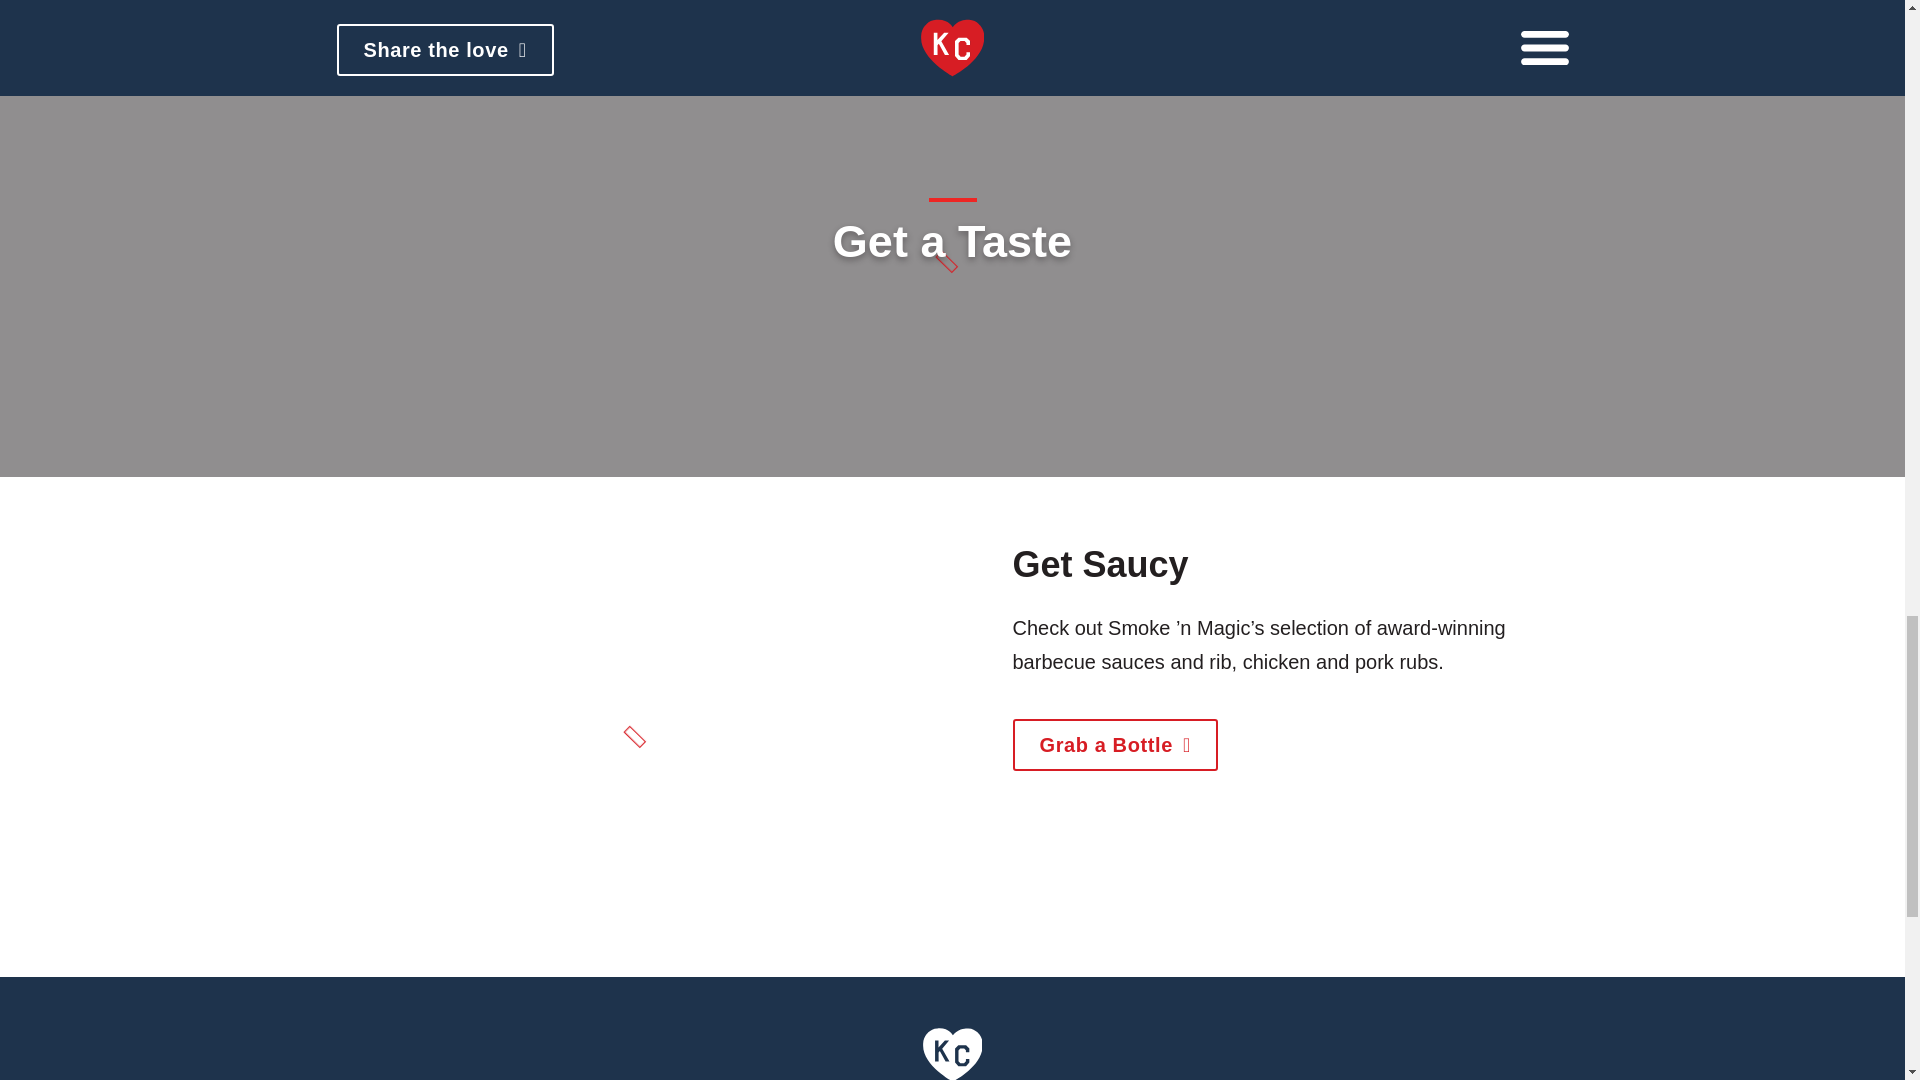 This screenshot has width=1920, height=1080. What do you see at coordinates (953, 1052) in the screenshot?
I see `KC.org` at bounding box center [953, 1052].